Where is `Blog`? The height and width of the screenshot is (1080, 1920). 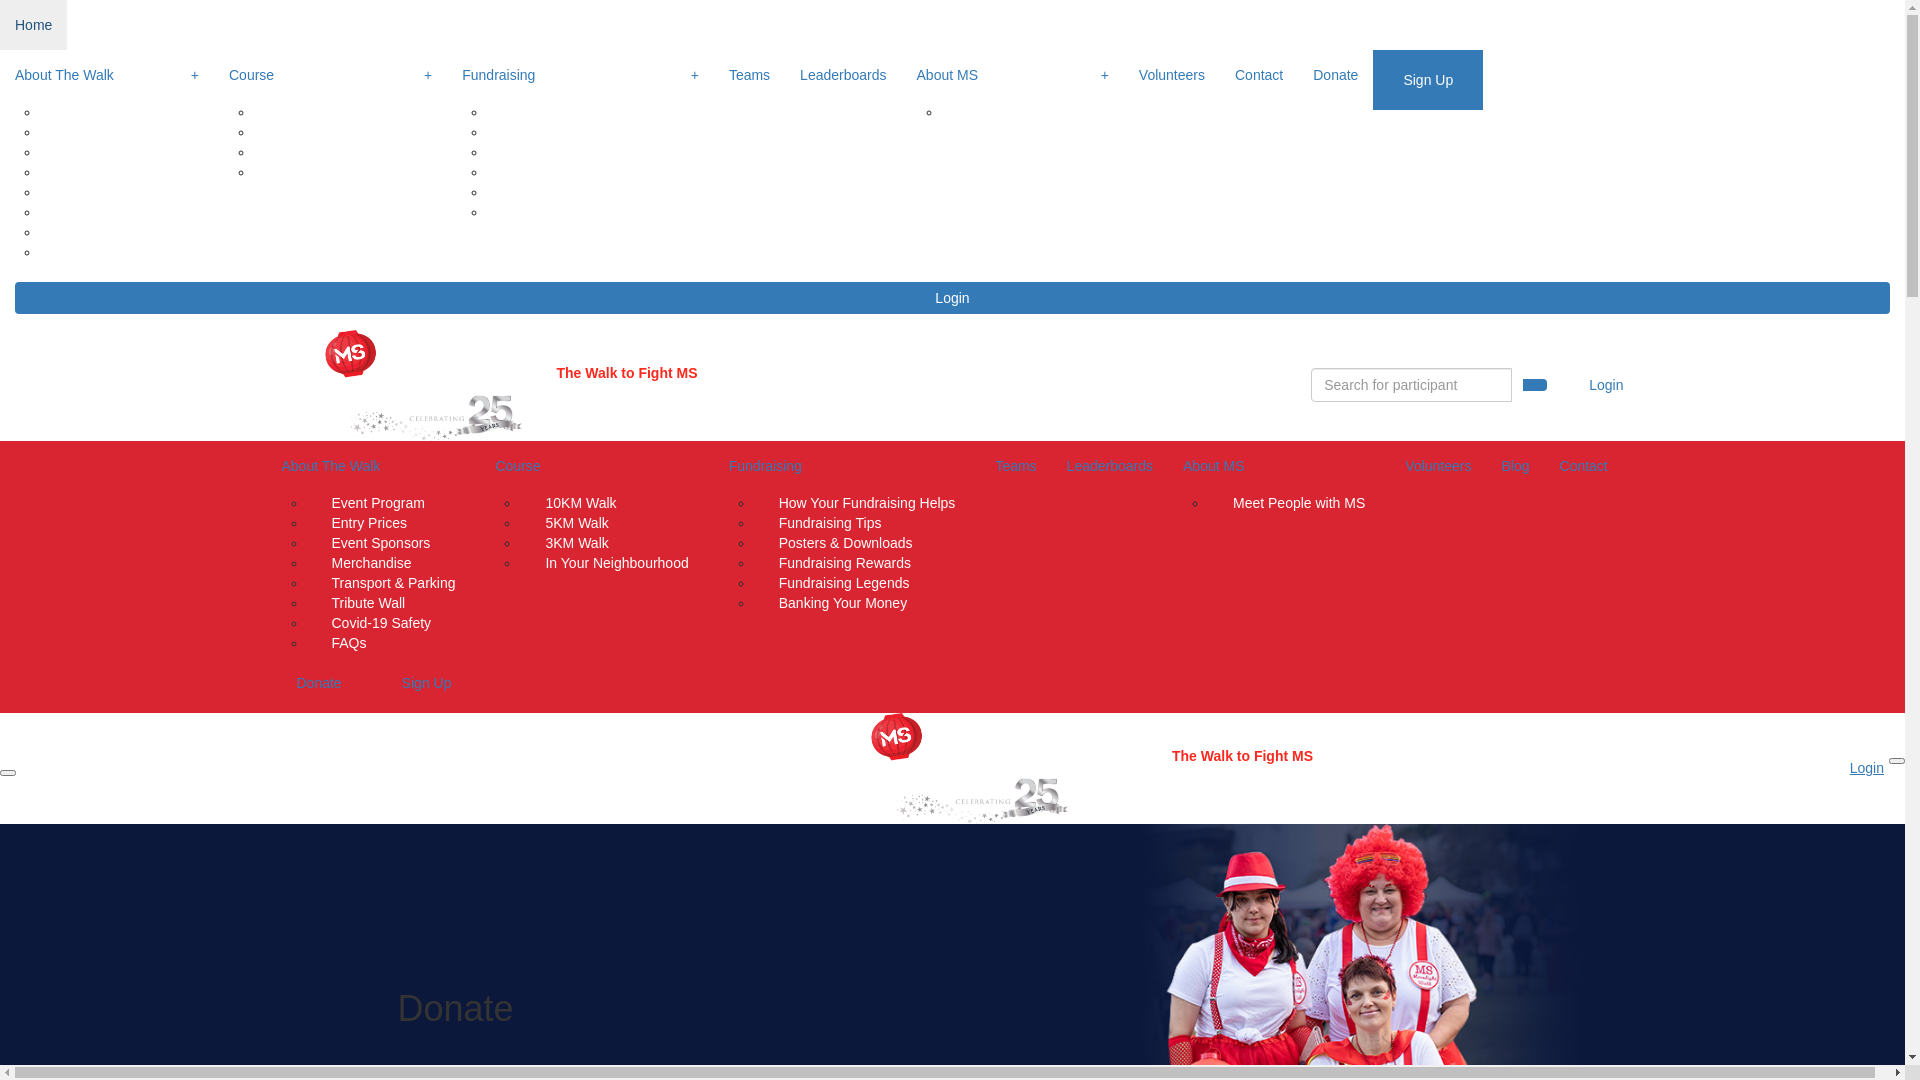
Blog is located at coordinates (1515, 466).